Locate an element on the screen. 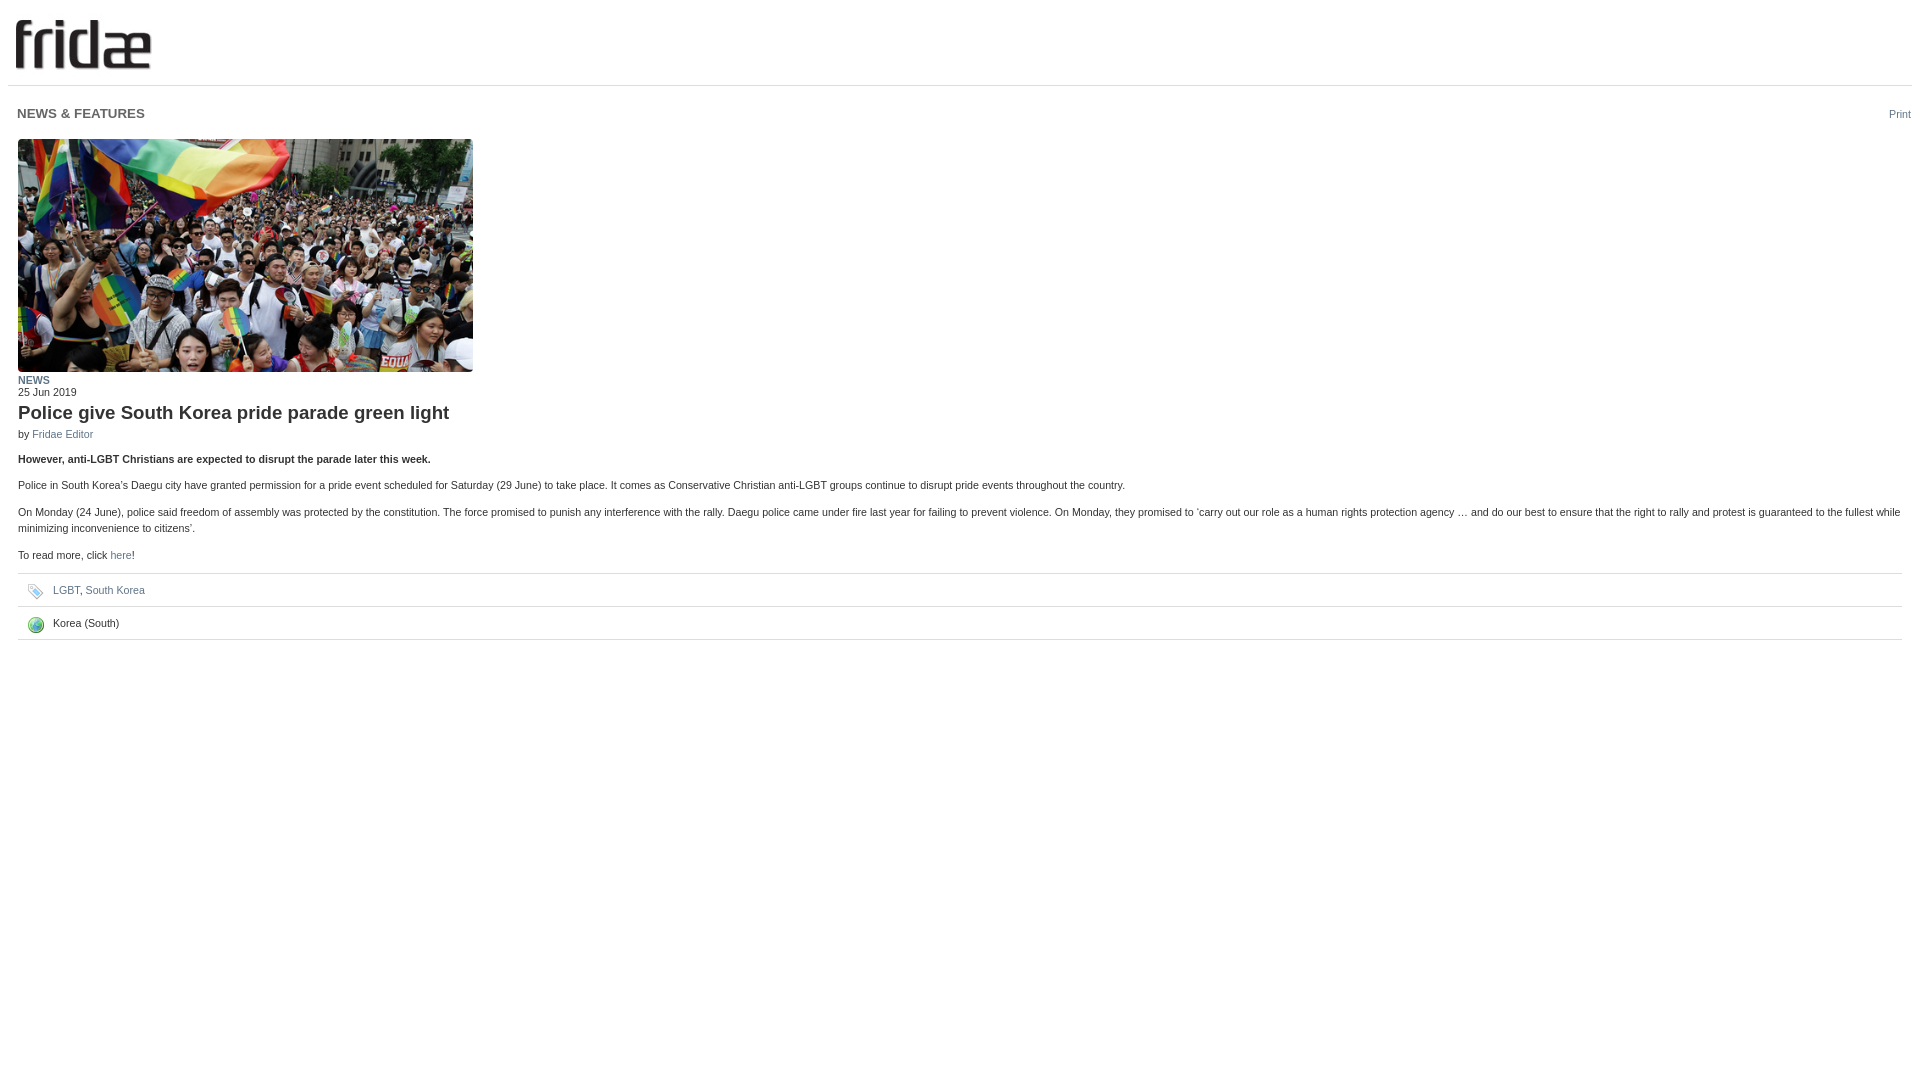 Image resolution: width=1920 pixels, height=1080 pixels. NEWS is located at coordinates (33, 379).